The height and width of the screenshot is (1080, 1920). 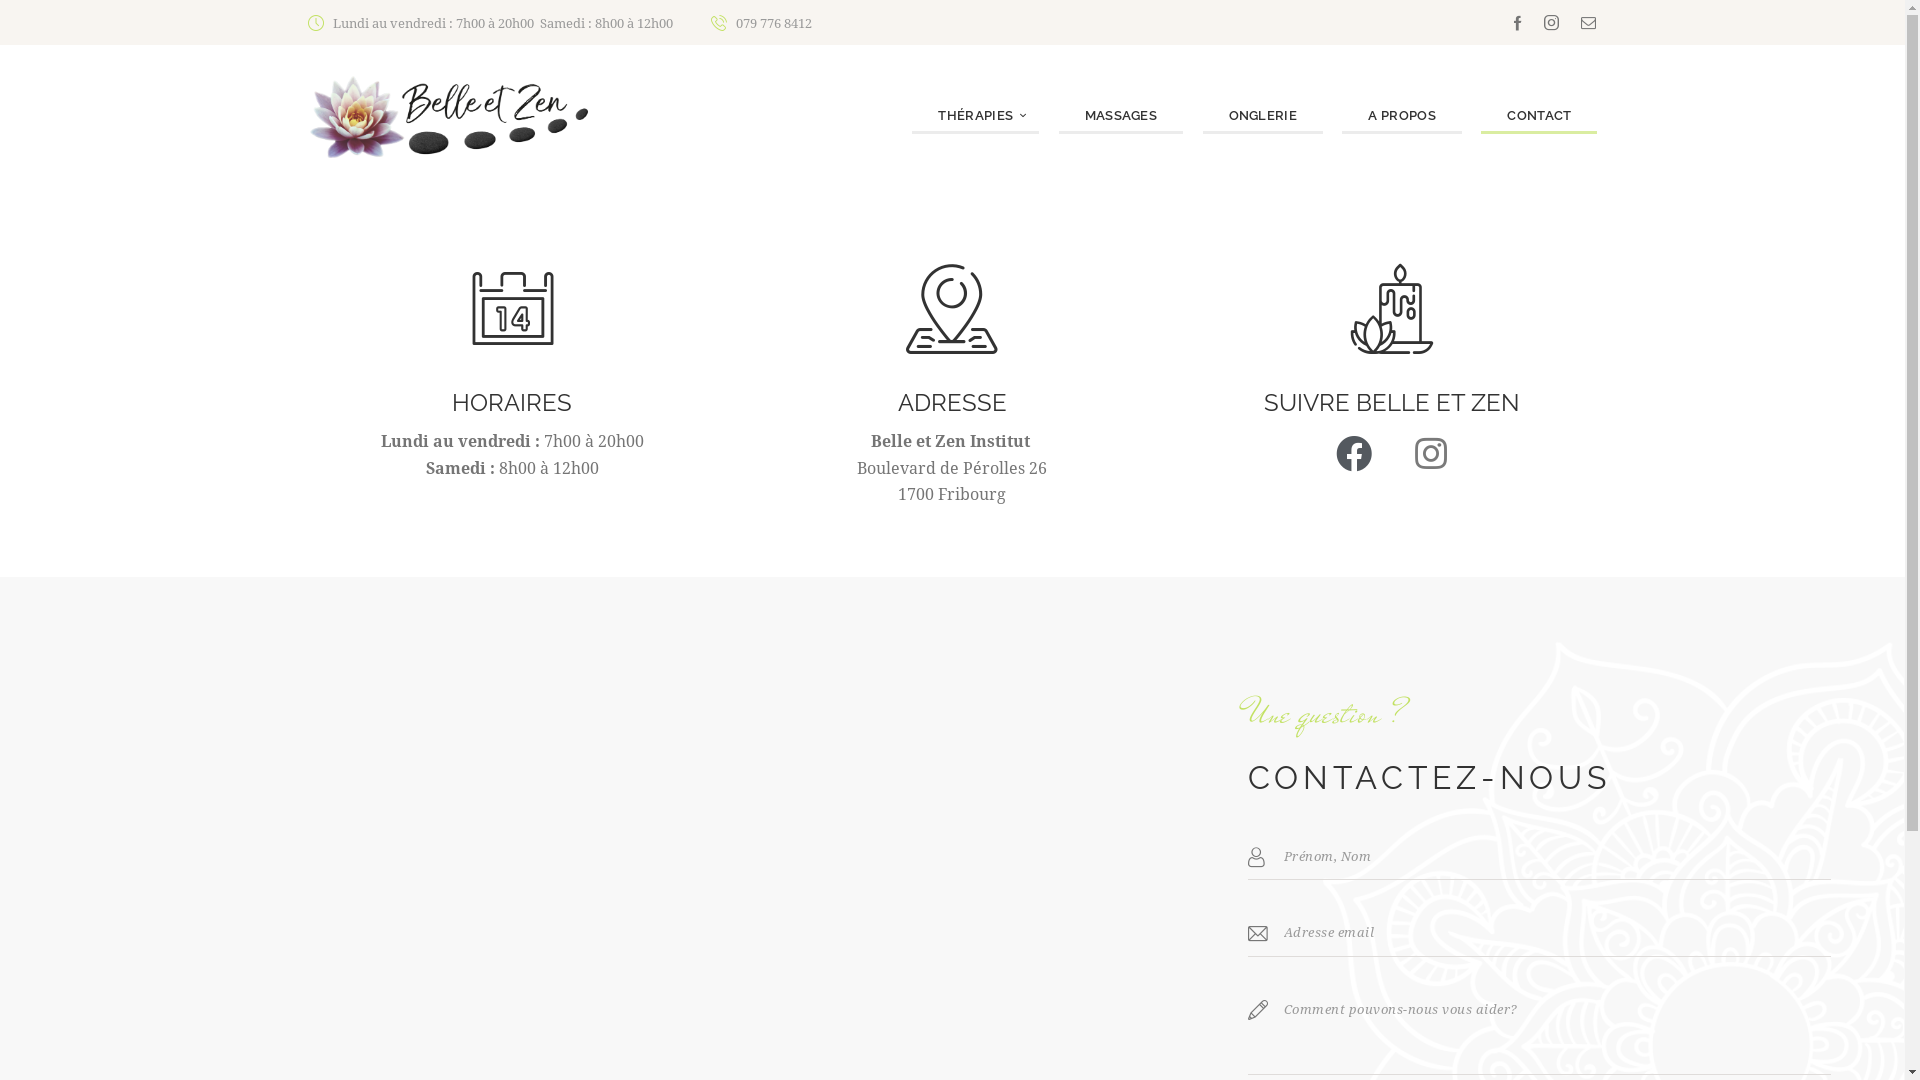 I want to click on ONGLERIE, so click(x=1263, y=118).